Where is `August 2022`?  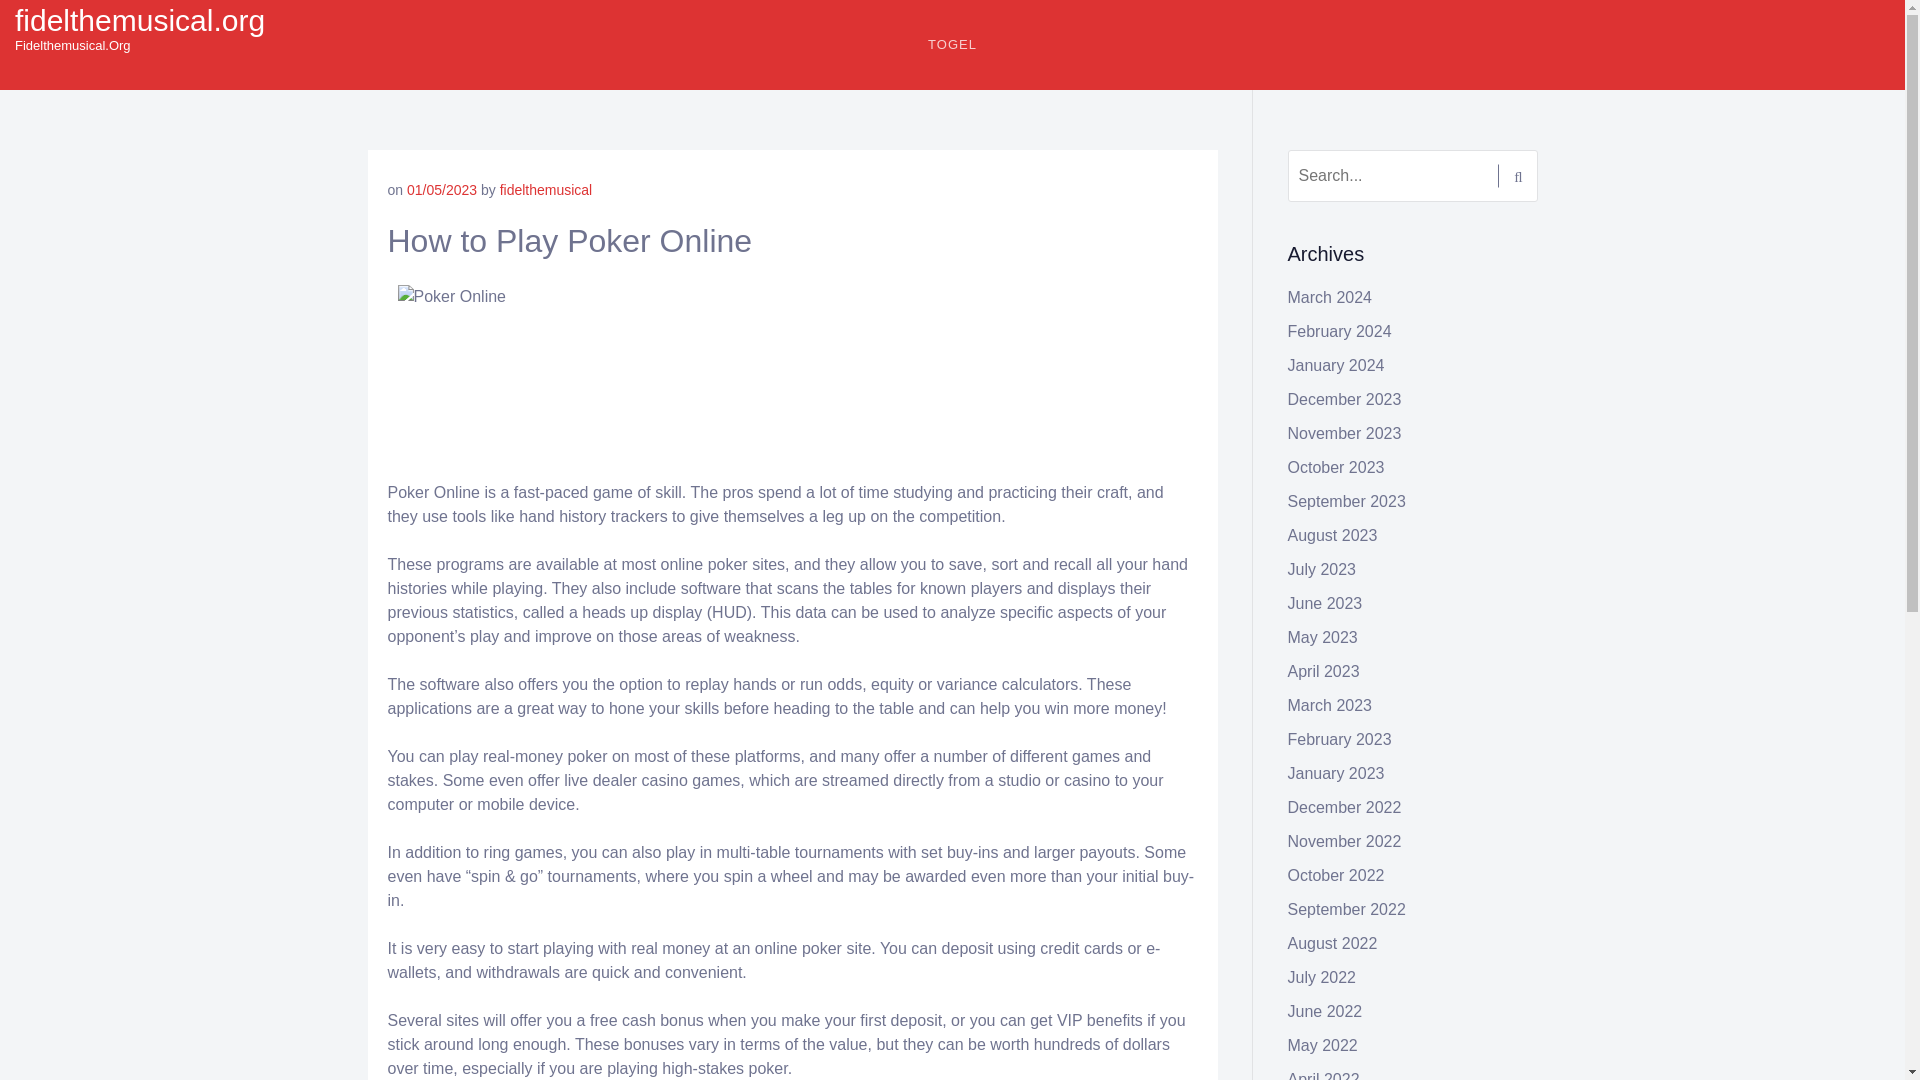
August 2022 is located at coordinates (1333, 943).